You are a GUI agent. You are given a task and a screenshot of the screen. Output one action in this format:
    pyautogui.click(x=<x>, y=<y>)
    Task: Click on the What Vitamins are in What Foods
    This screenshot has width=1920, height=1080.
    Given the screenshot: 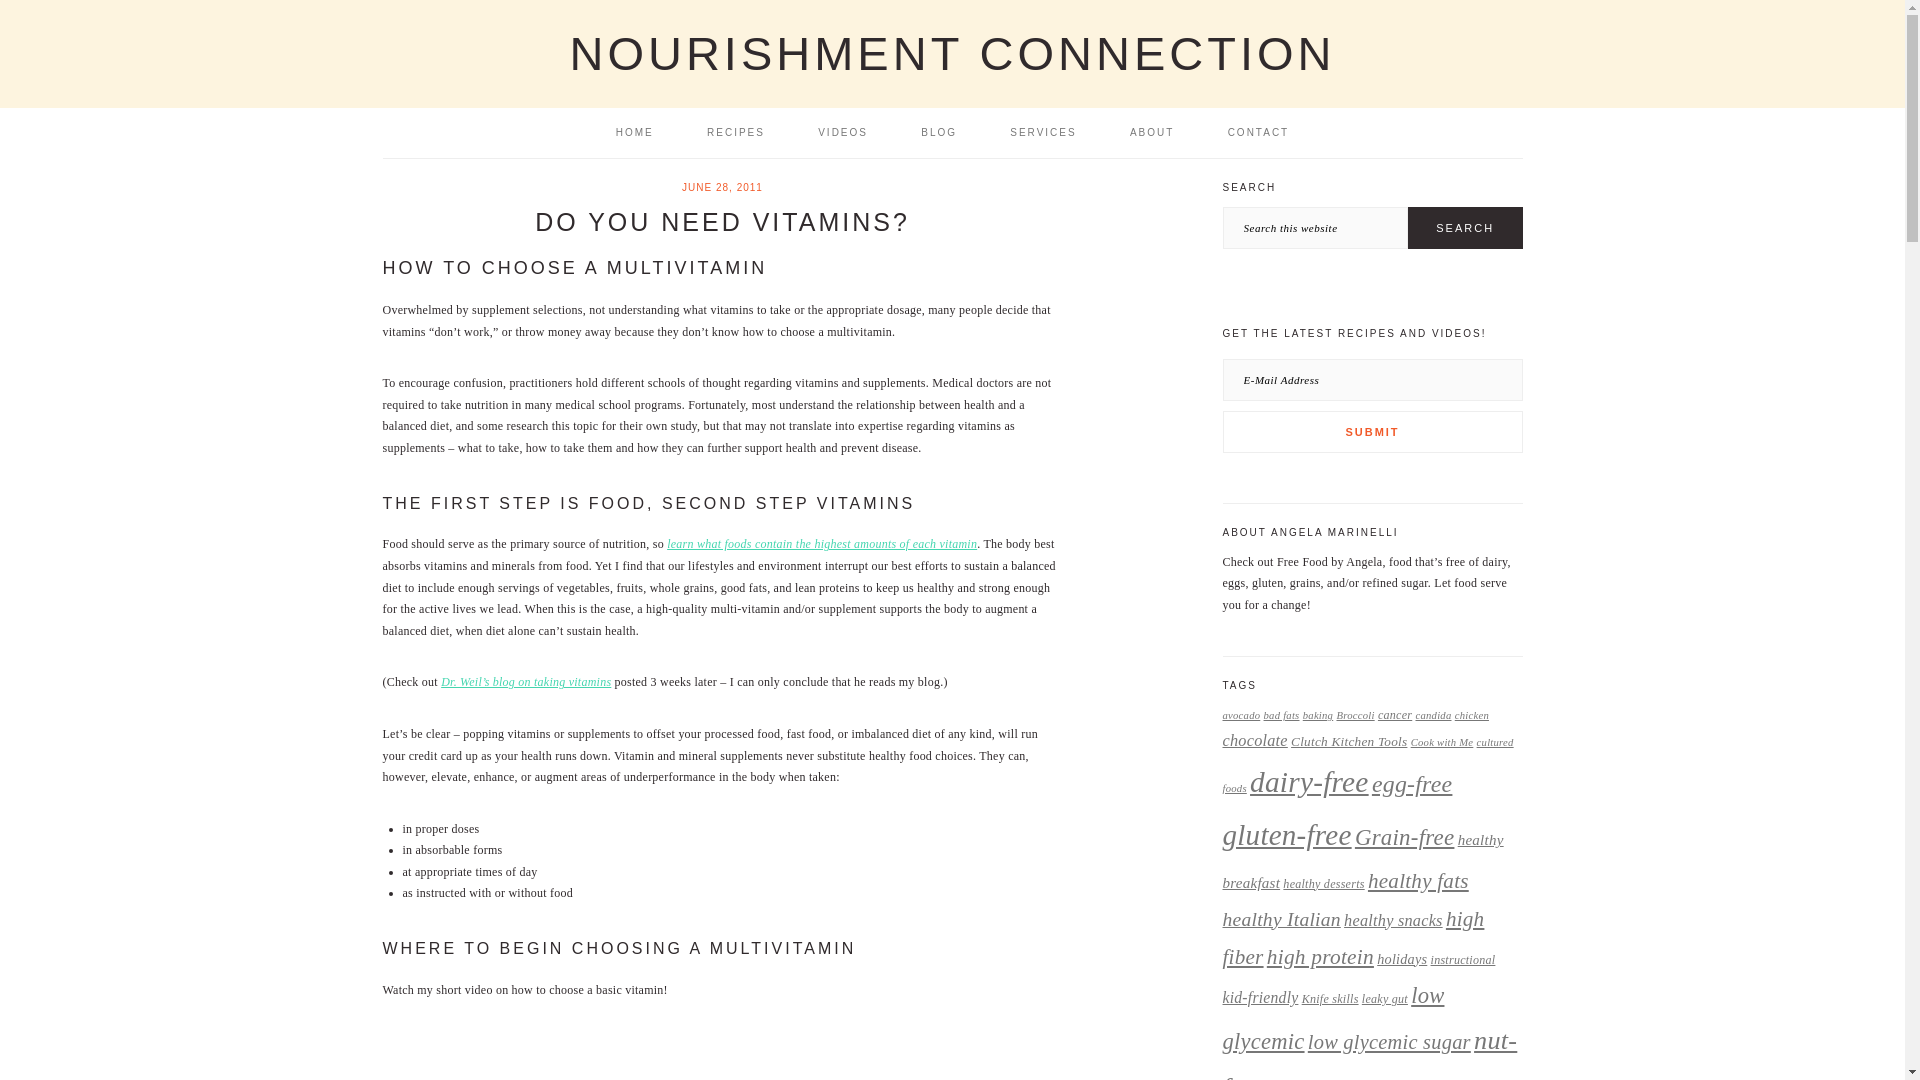 What is the action you would take?
    pyautogui.click(x=822, y=543)
    